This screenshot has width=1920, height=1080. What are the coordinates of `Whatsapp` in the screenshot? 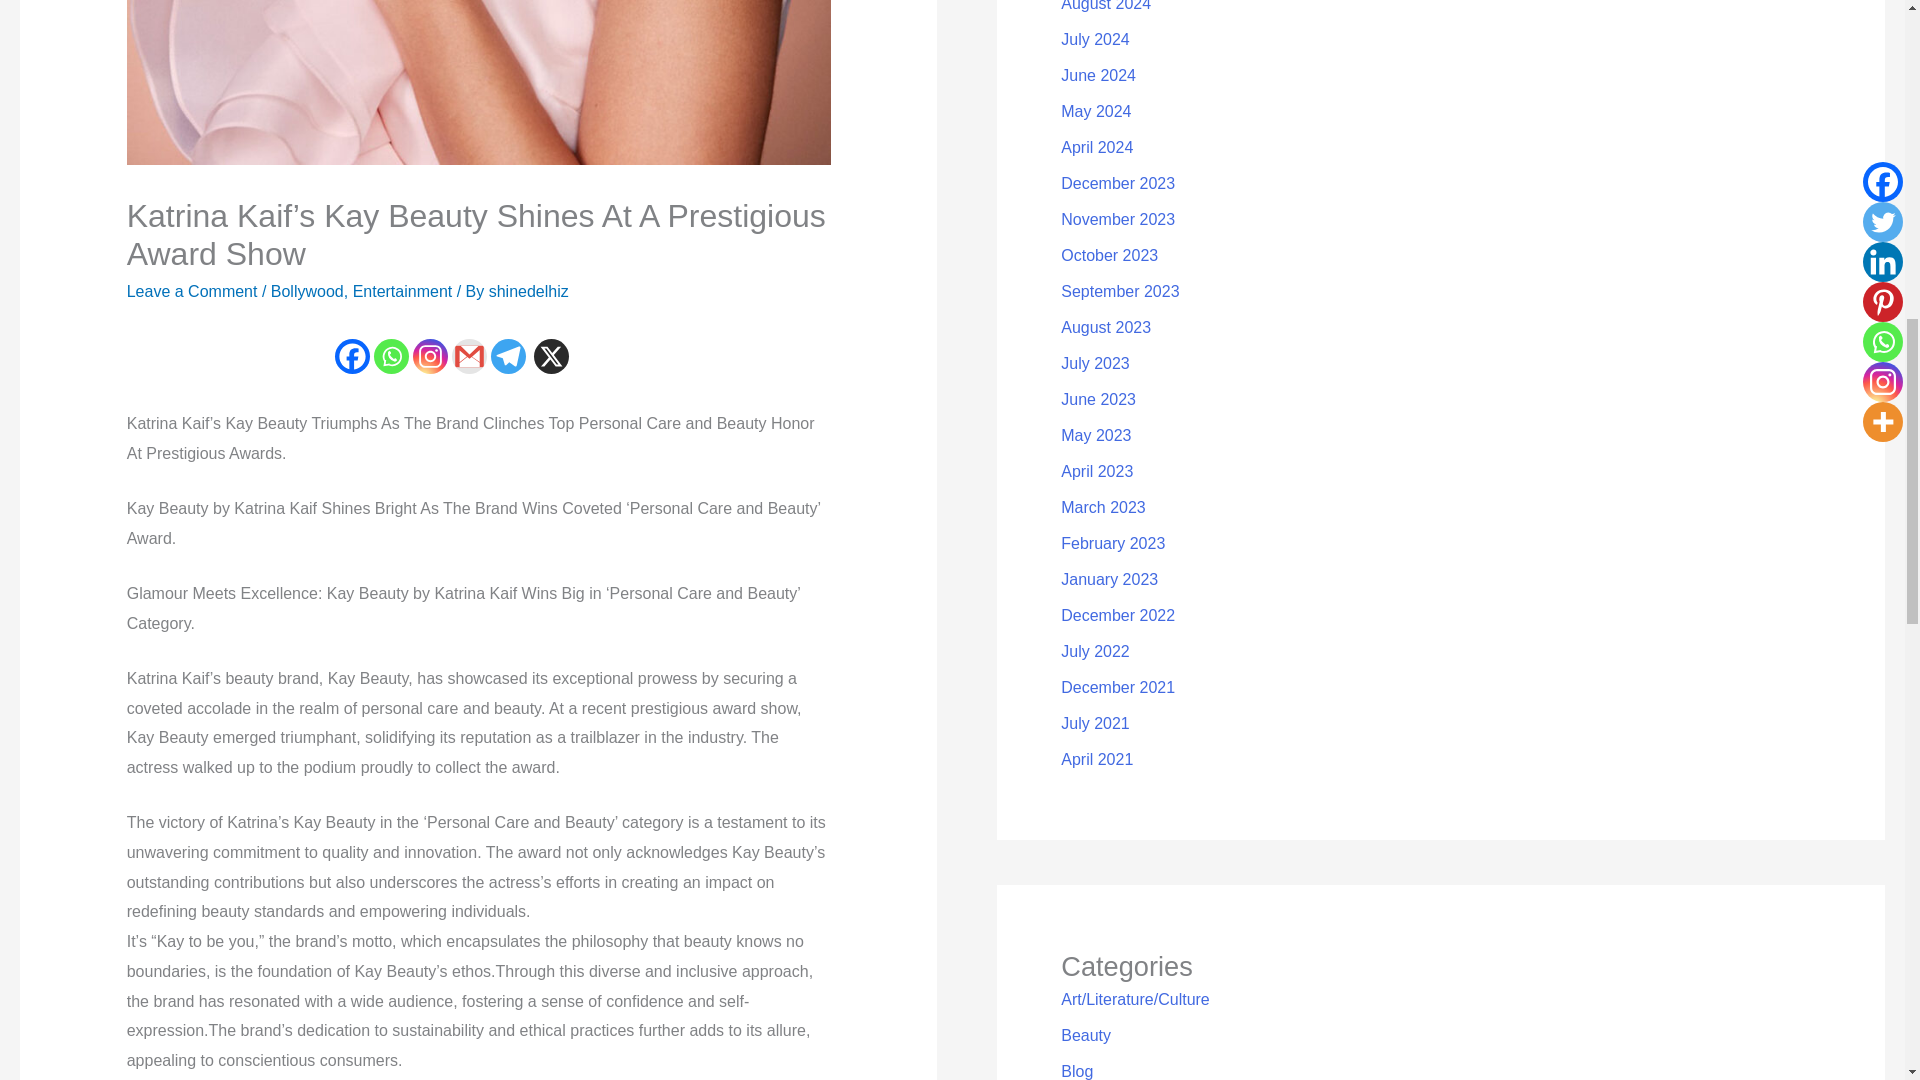 It's located at (391, 356).